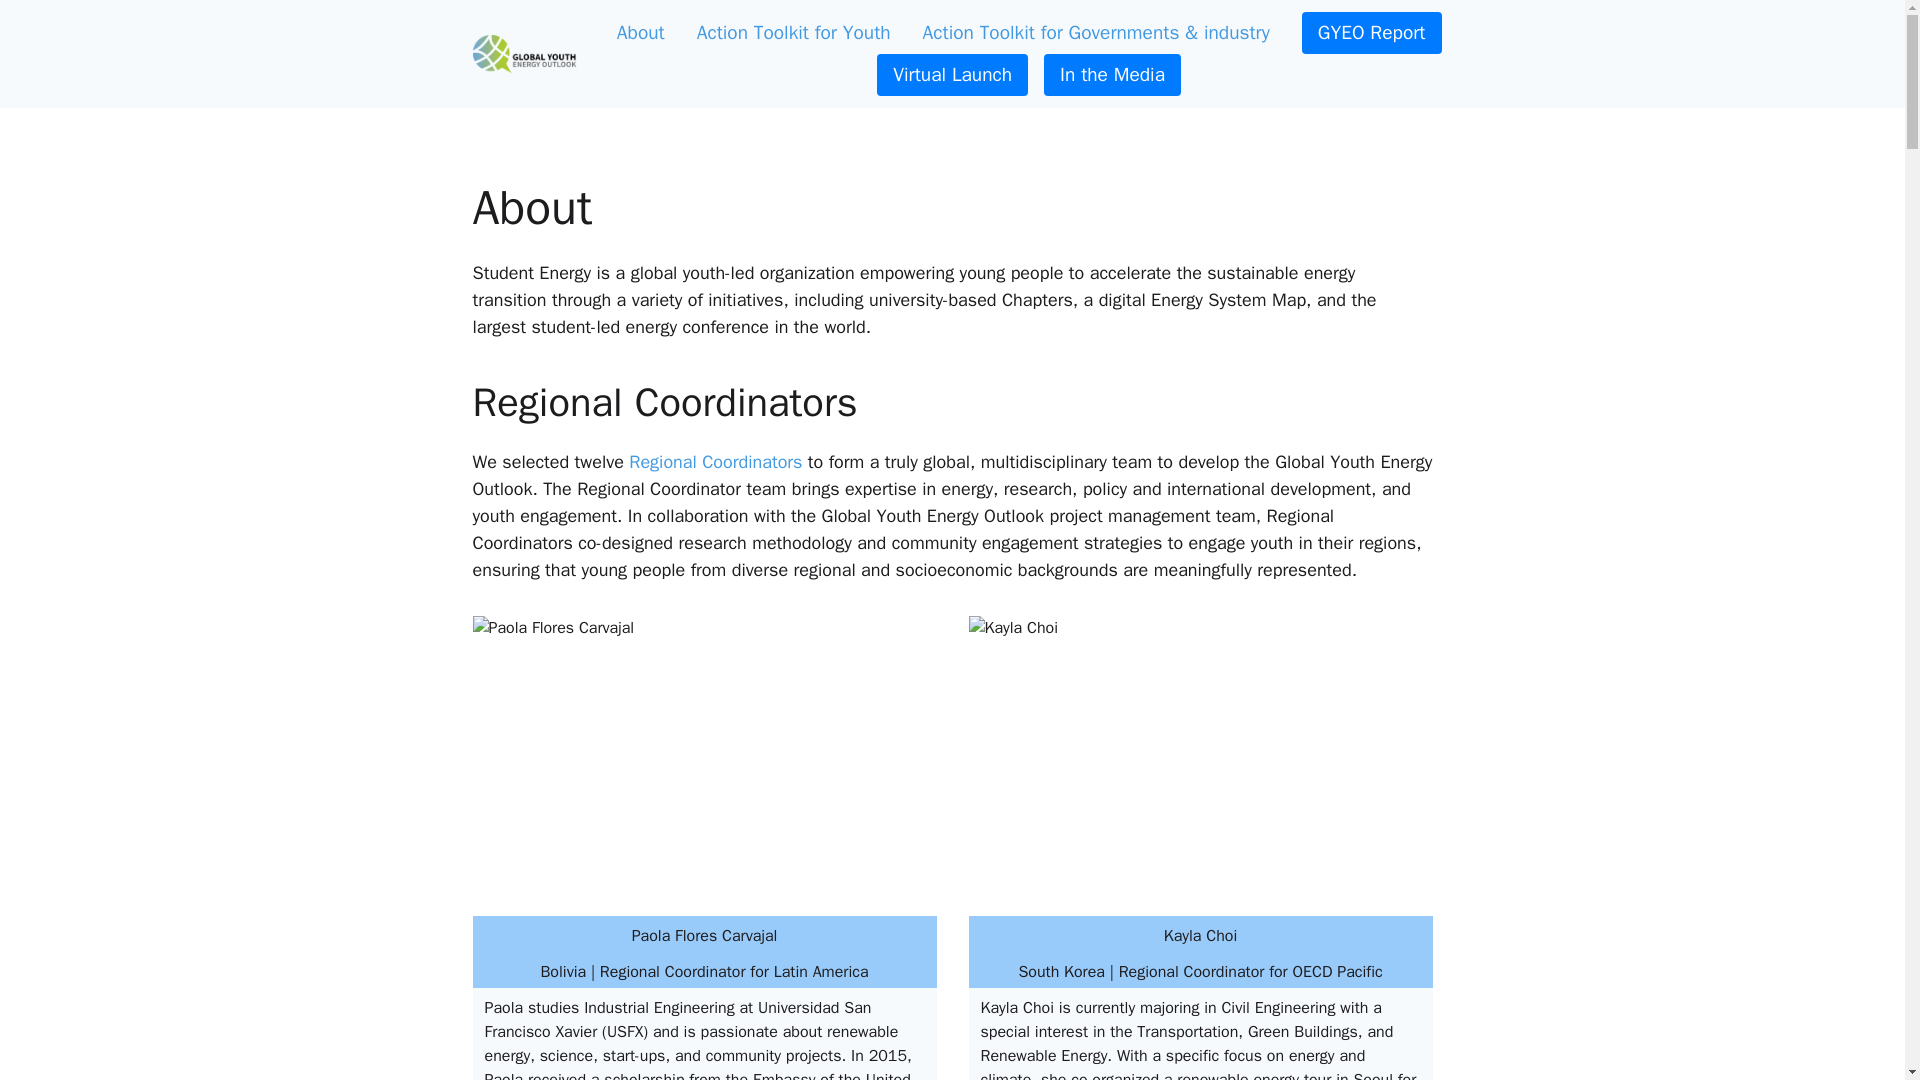 This screenshot has width=1920, height=1080. What do you see at coordinates (1112, 75) in the screenshot?
I see `In the Media` at bounding box center [1112, 75].